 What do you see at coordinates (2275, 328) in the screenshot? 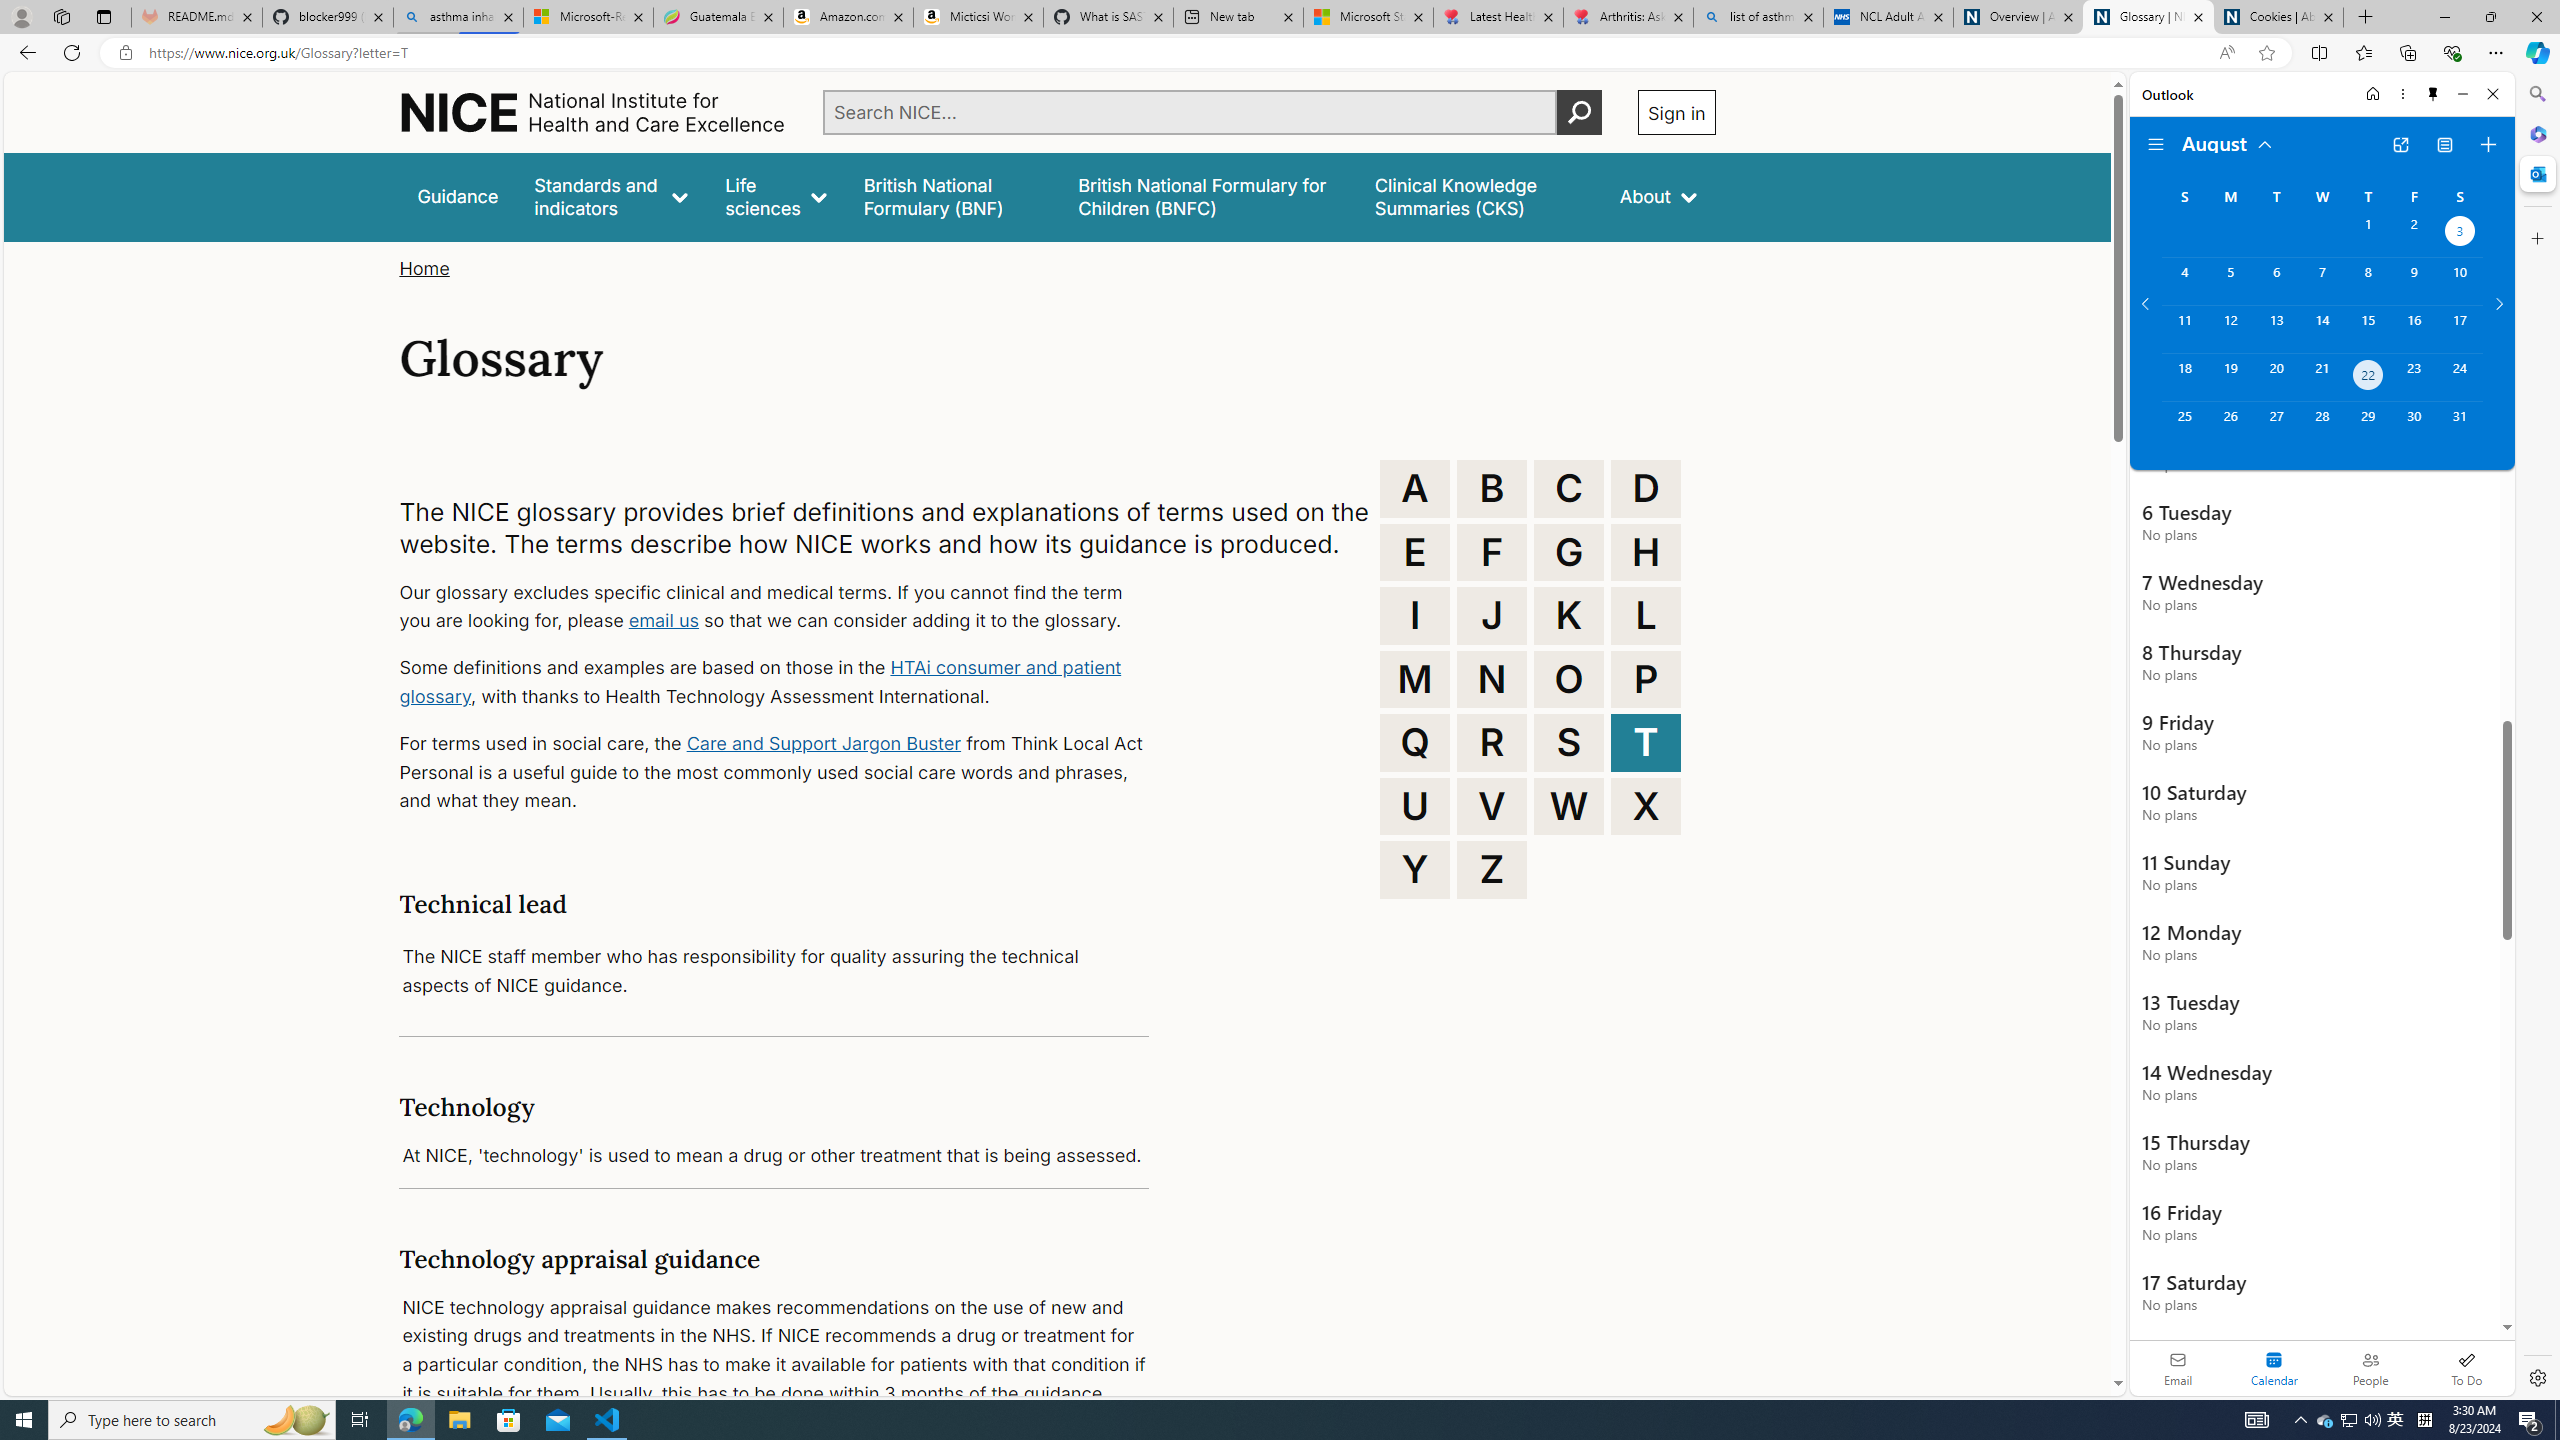
I see `Tuesday, August 13, 2024. ` at bounding box center [2275, 328].